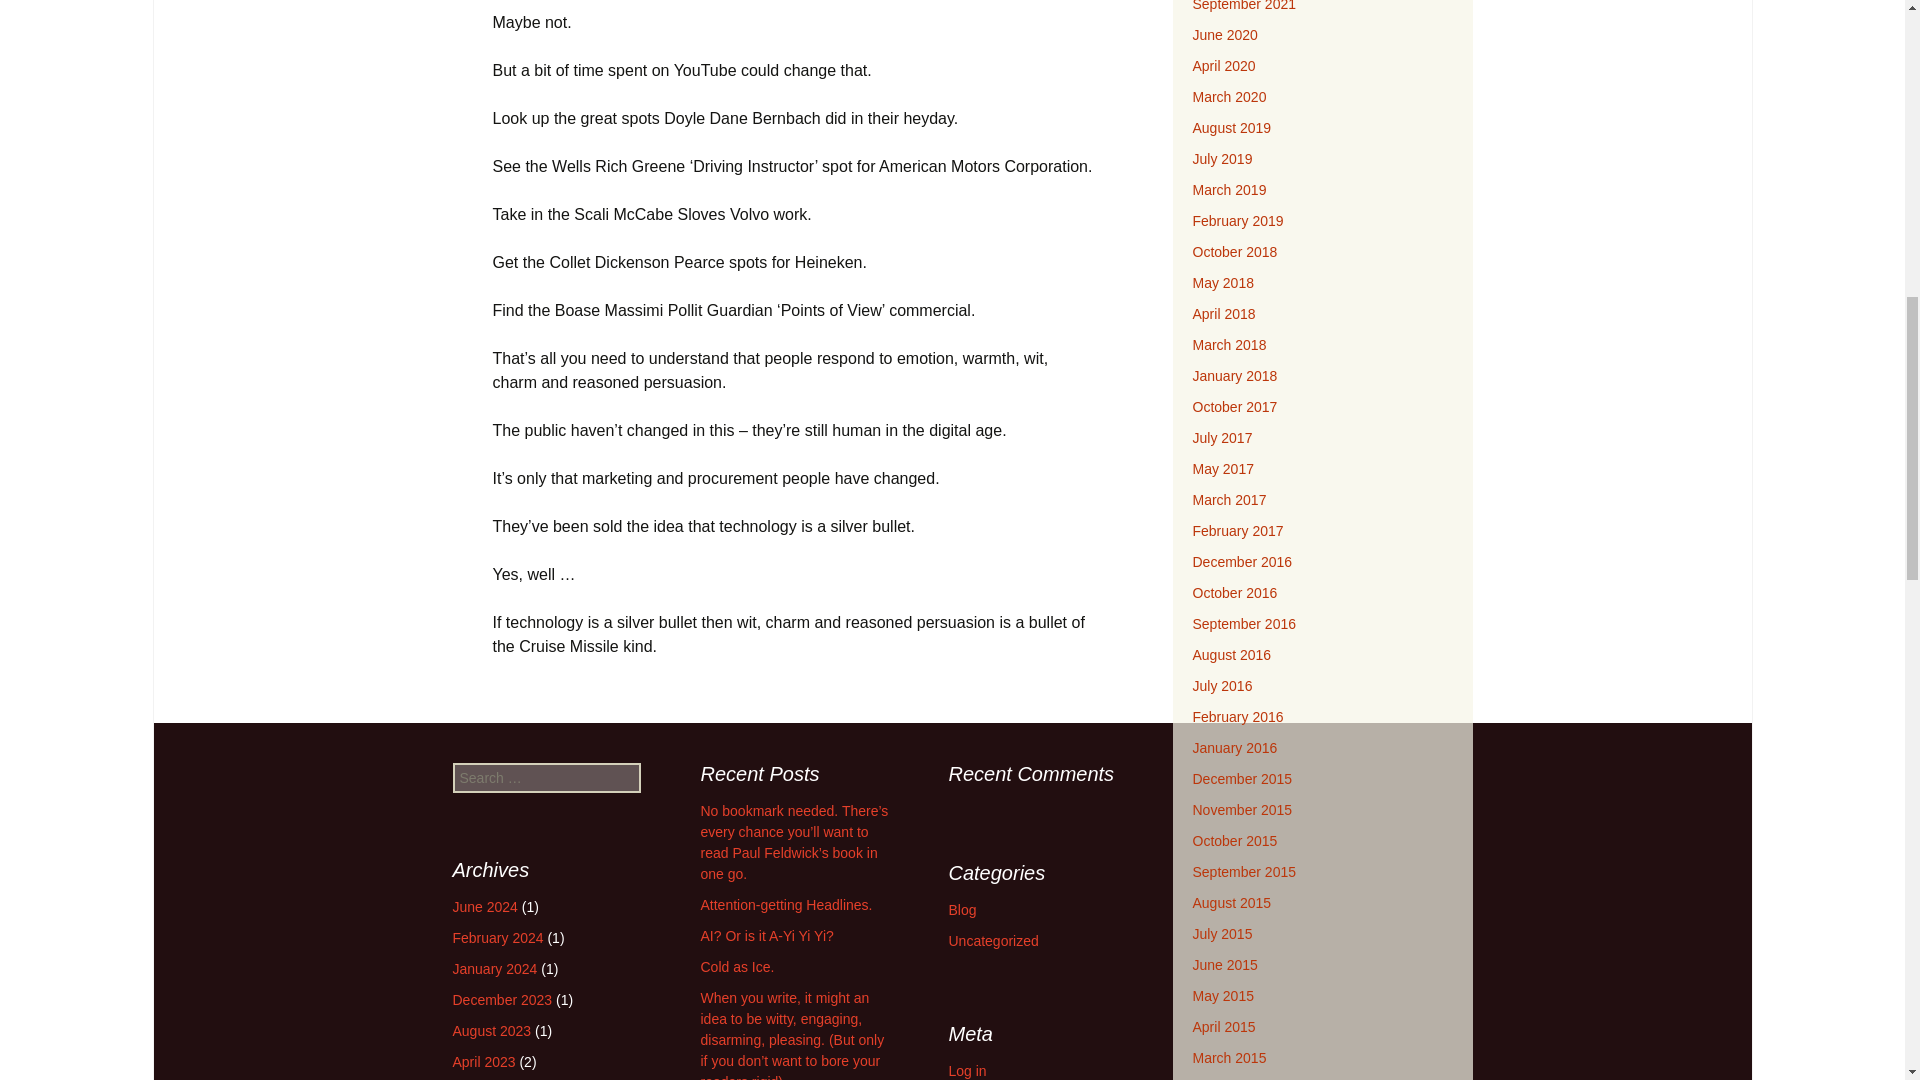  Describe the element at coordinates (1228, 190) in the screenshot. I see `March 2019` at that location.